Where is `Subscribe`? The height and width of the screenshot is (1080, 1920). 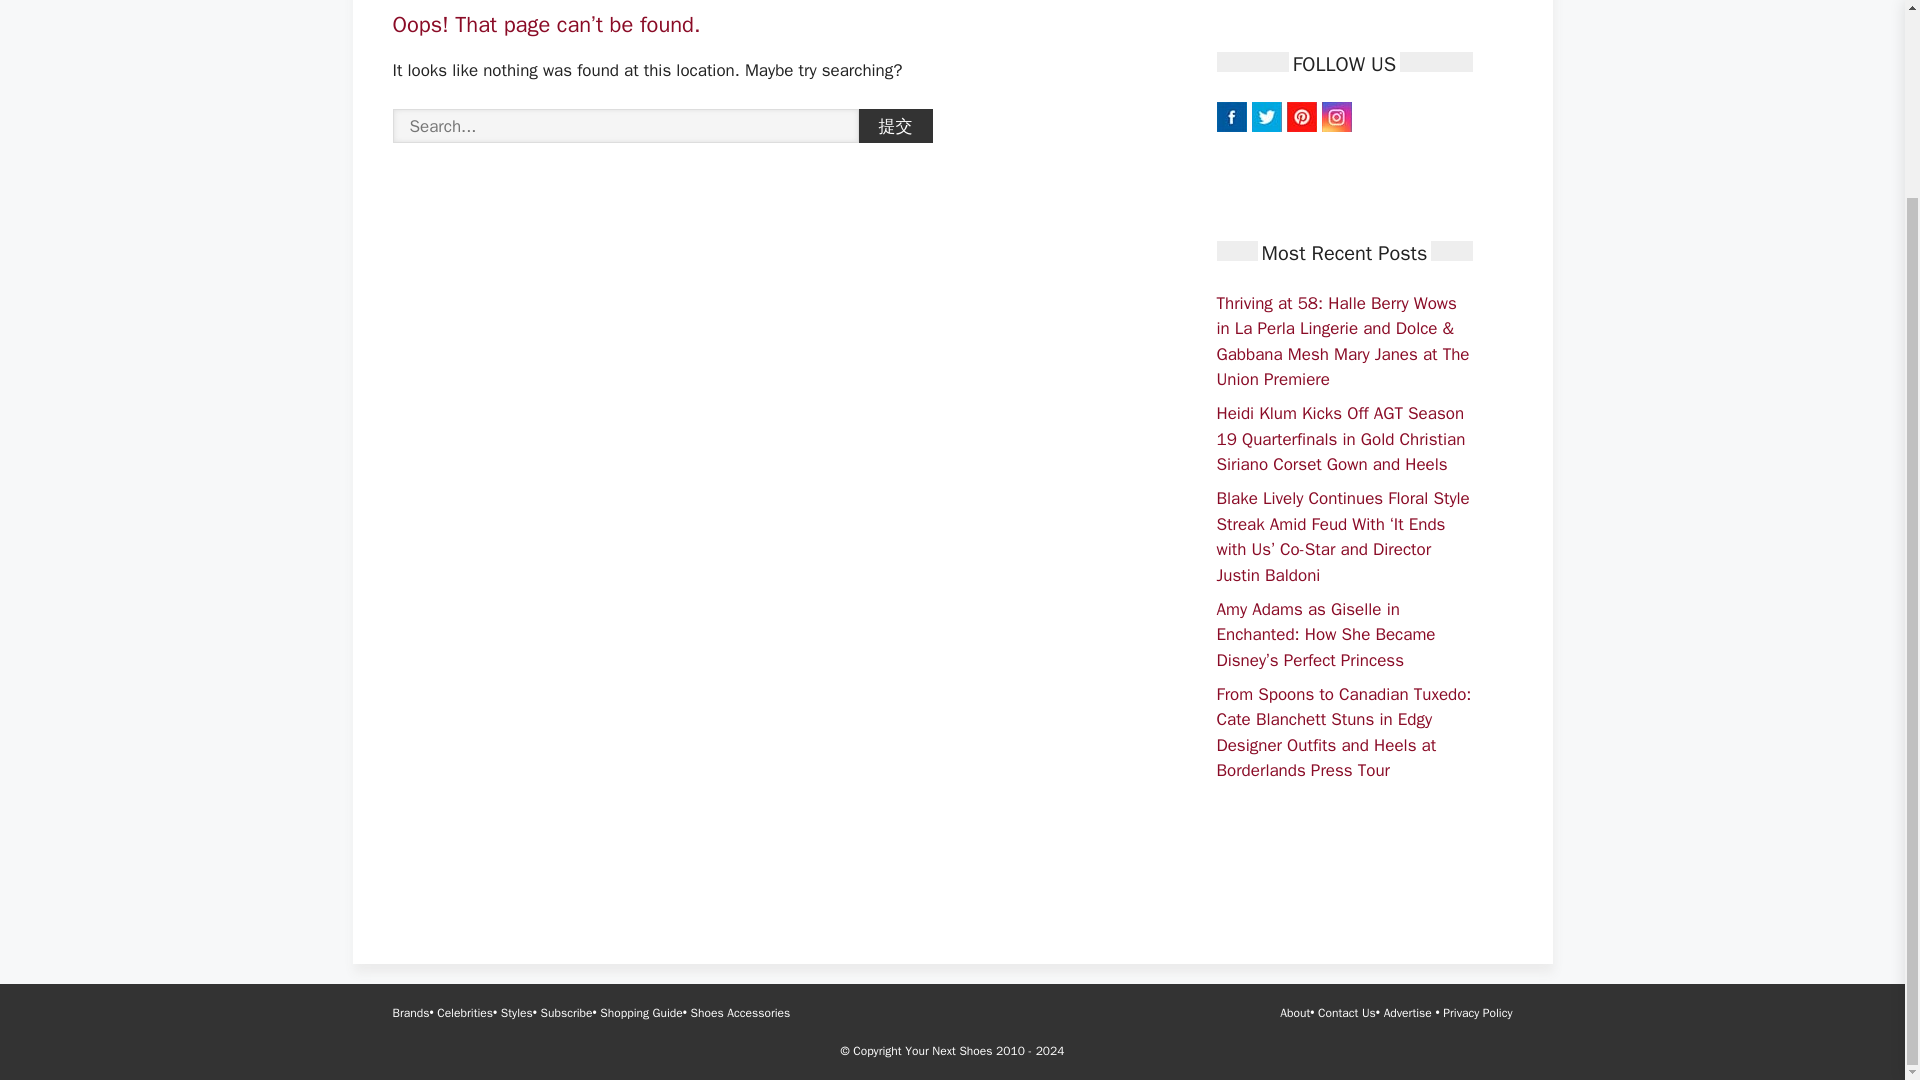
Subscribe is located at coordinates (567, 1012).